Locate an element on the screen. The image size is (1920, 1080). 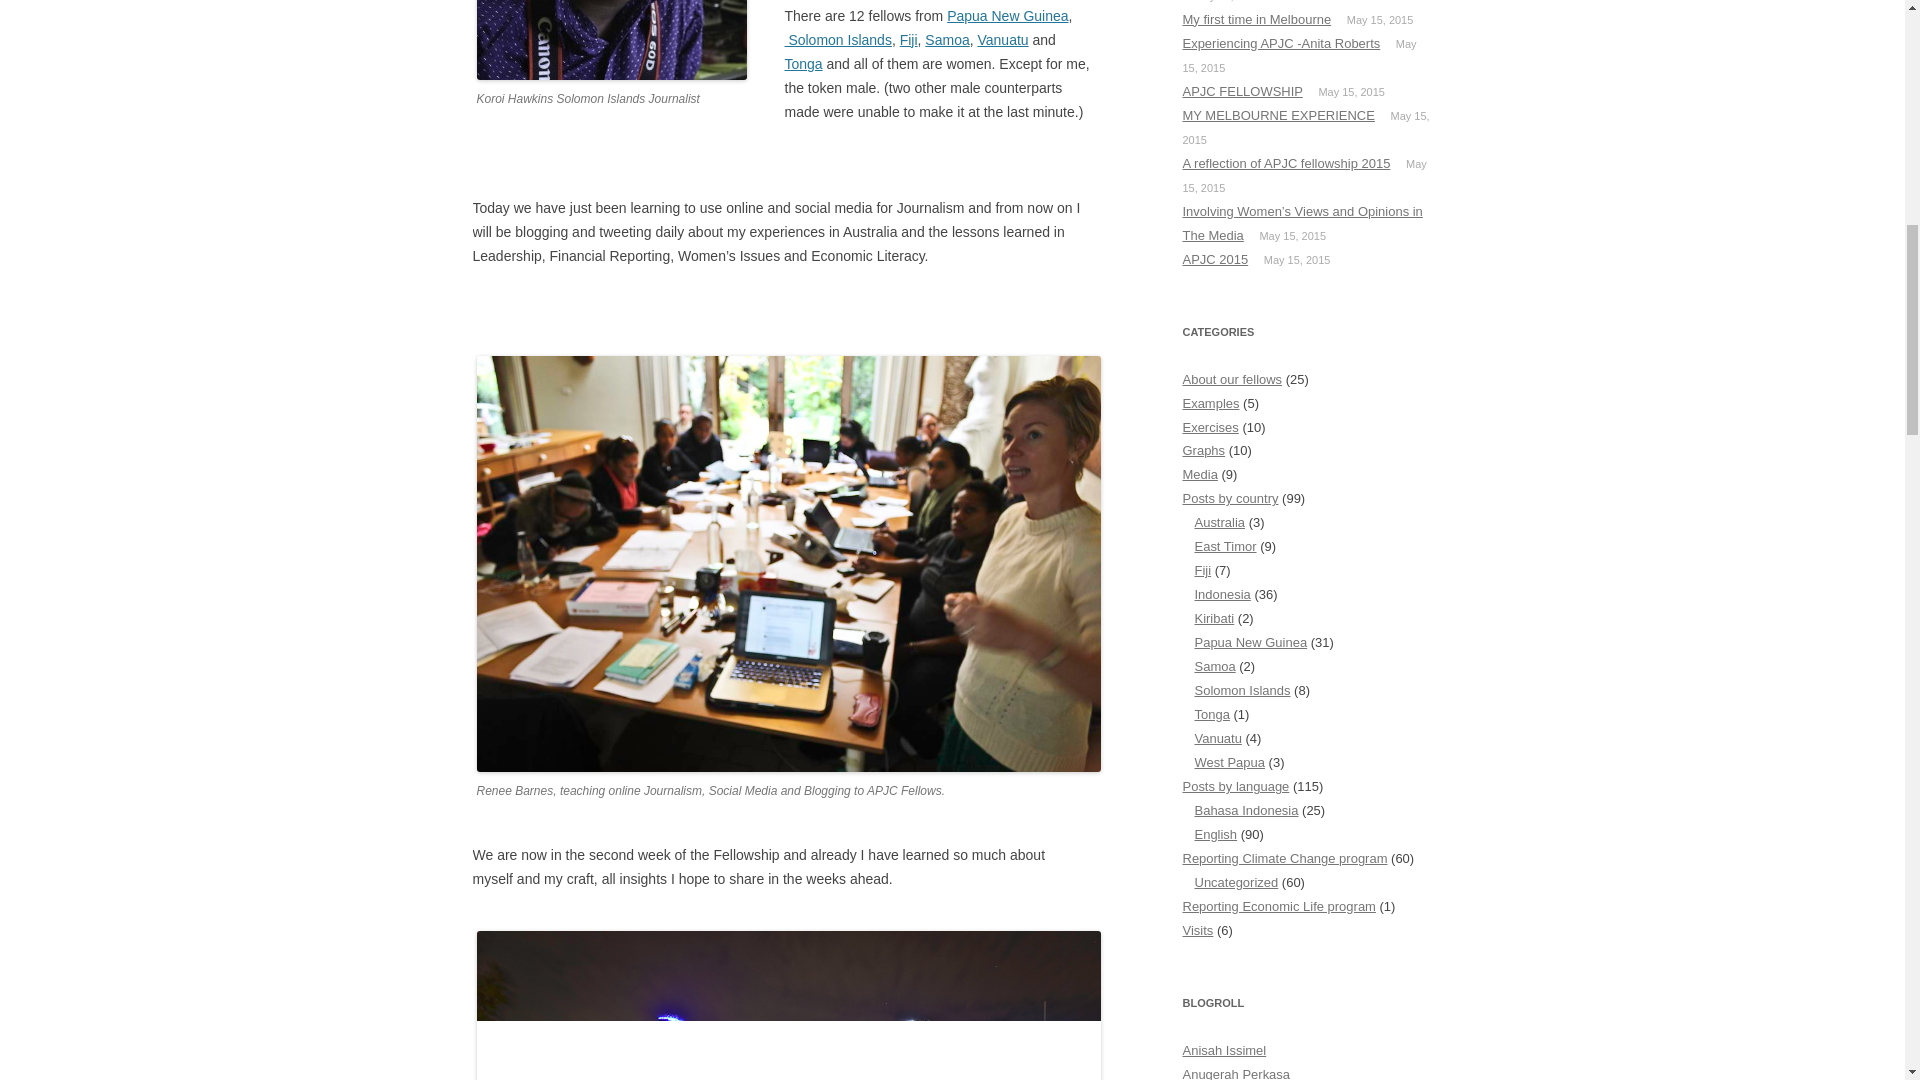
Fiji Wikipedia is located at coordinates (908, 40).